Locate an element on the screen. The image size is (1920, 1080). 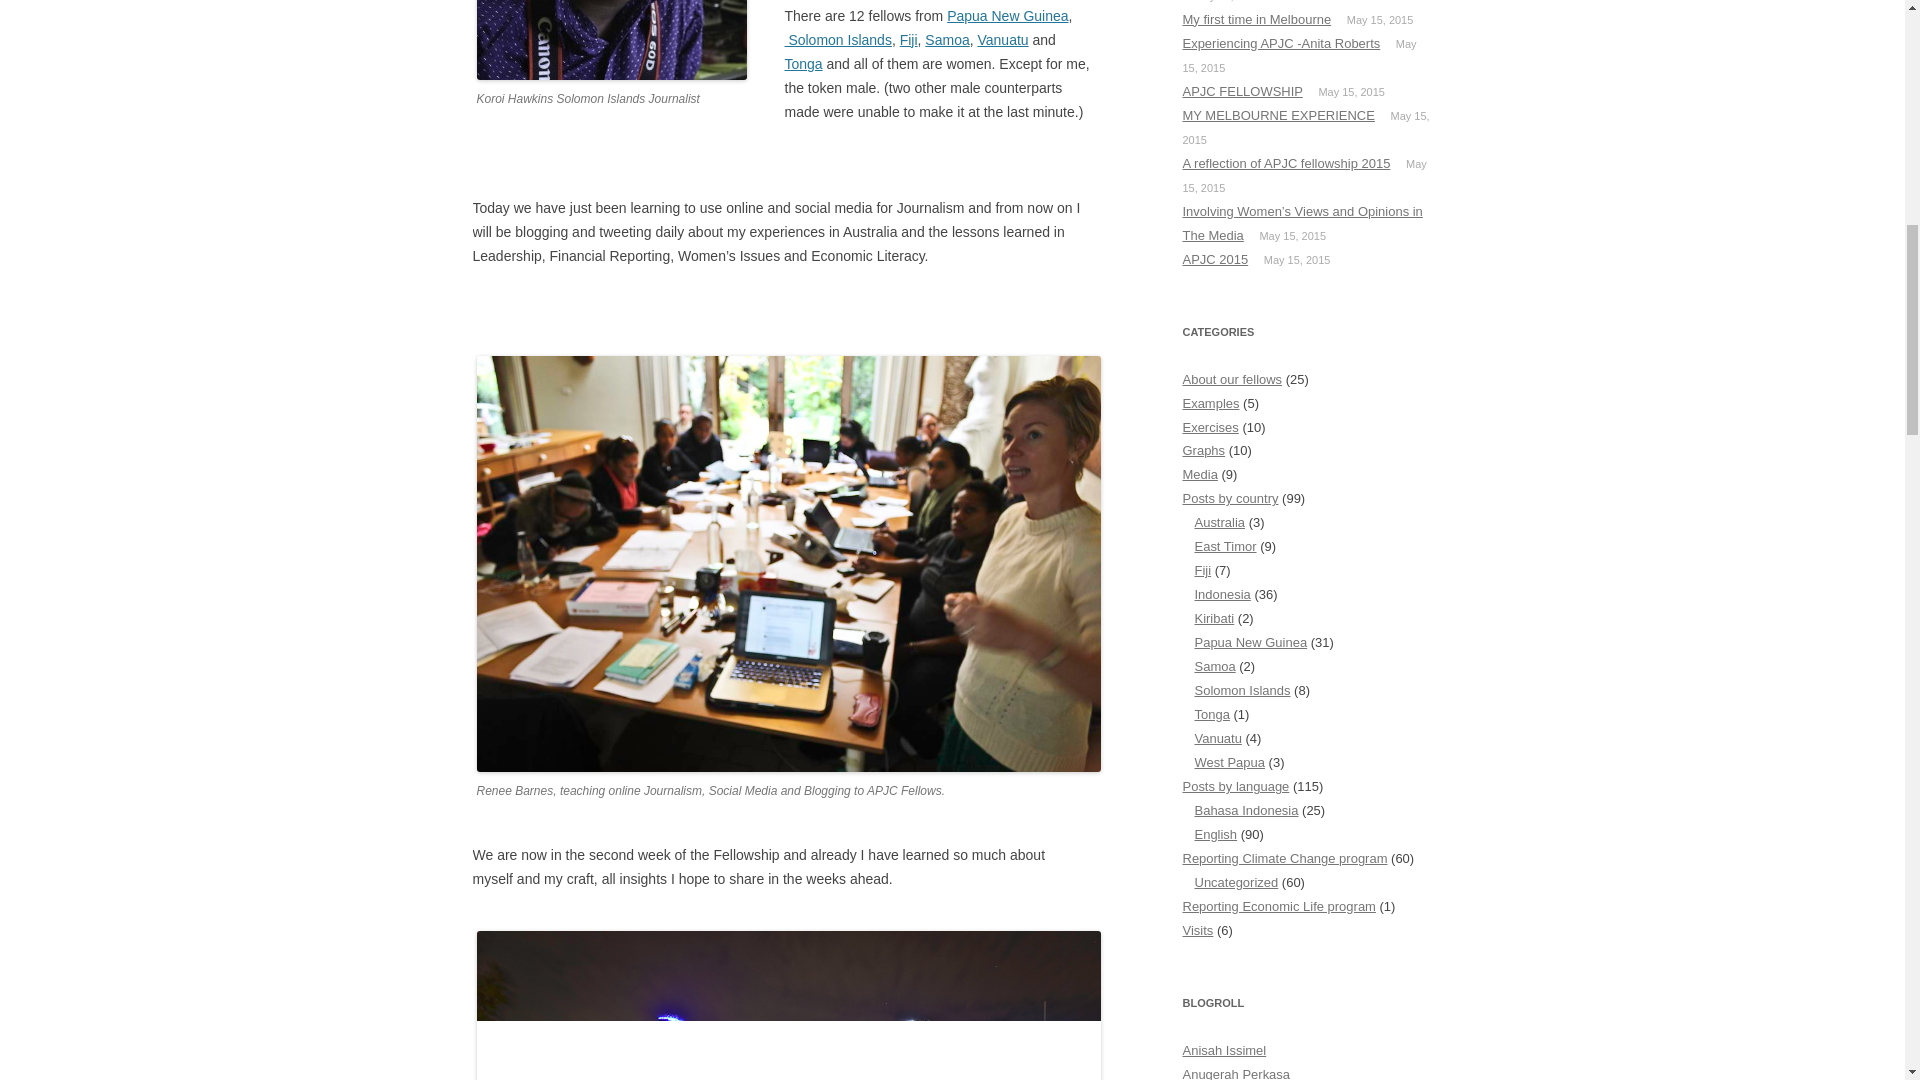
Fiji Wikipedia is located at coordinates (908, 40).